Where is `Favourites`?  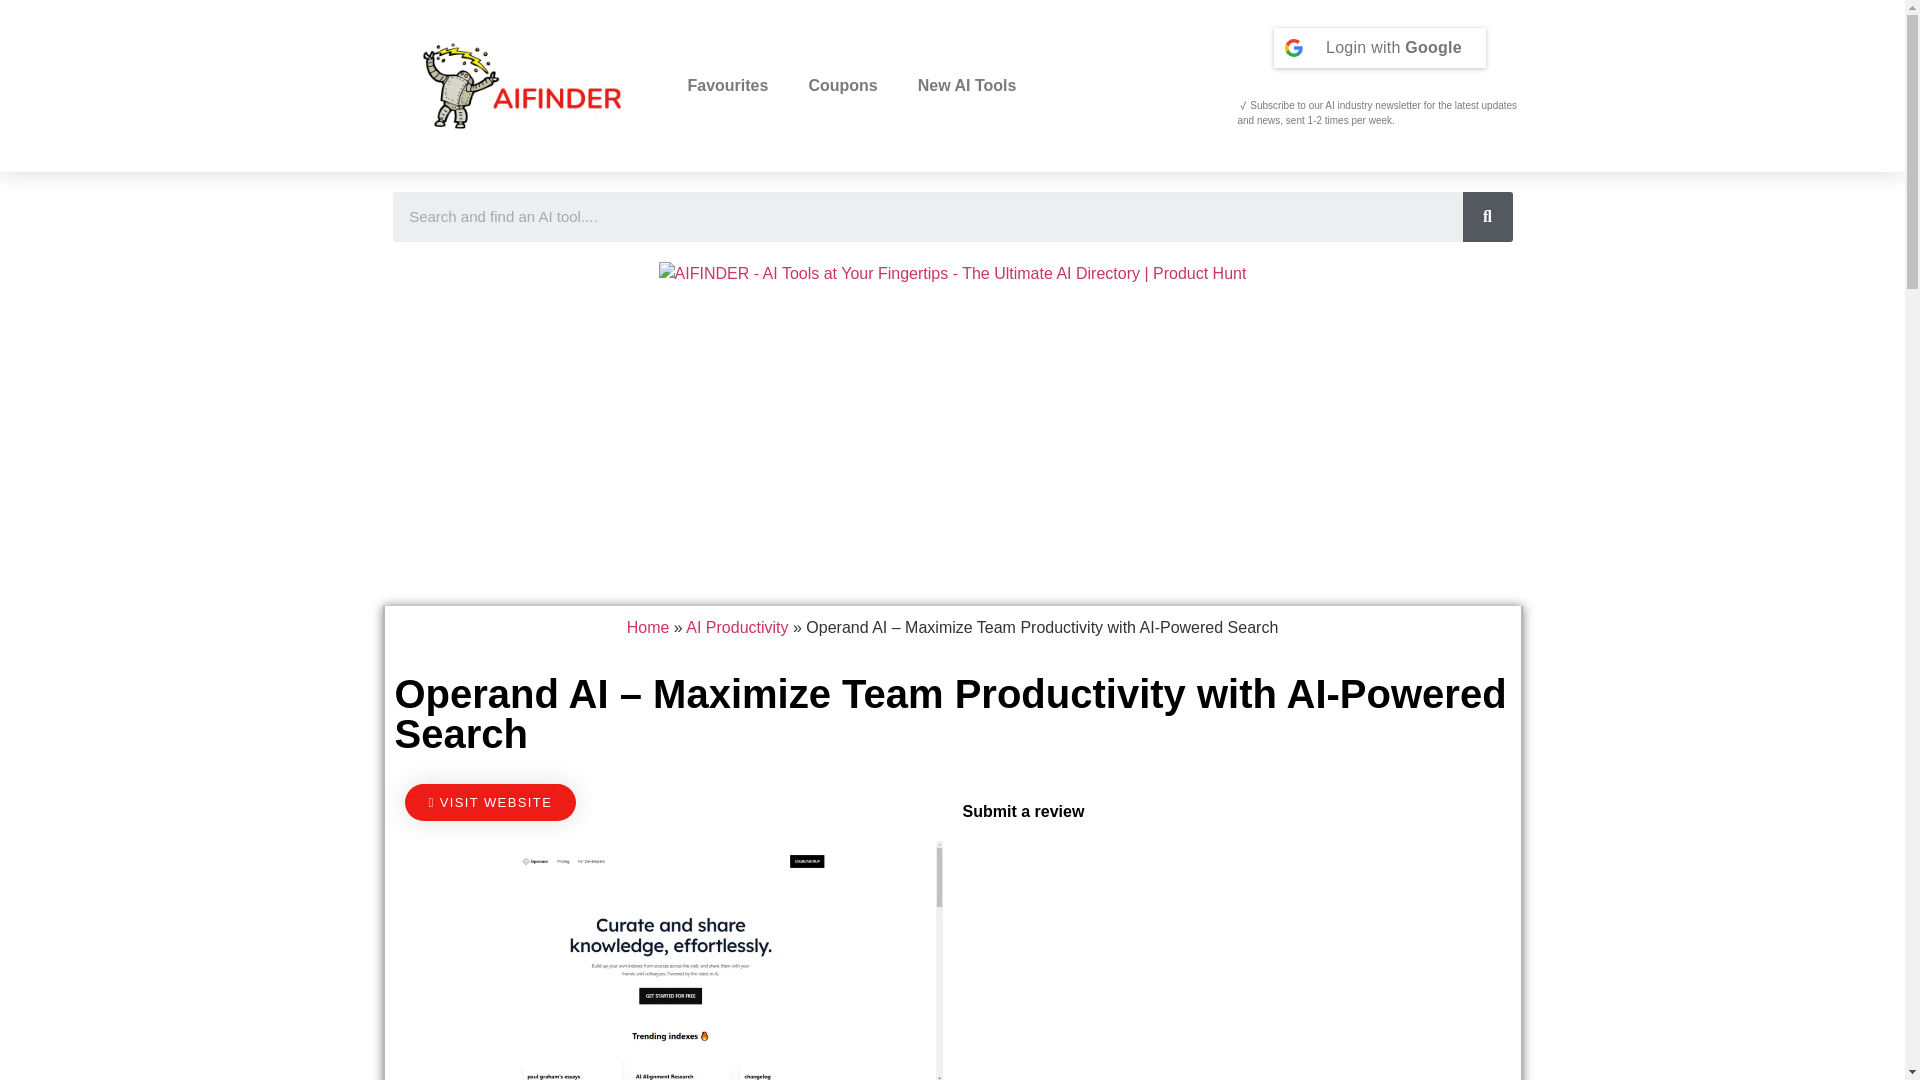 Favourites is located at coordinates (728, 86).